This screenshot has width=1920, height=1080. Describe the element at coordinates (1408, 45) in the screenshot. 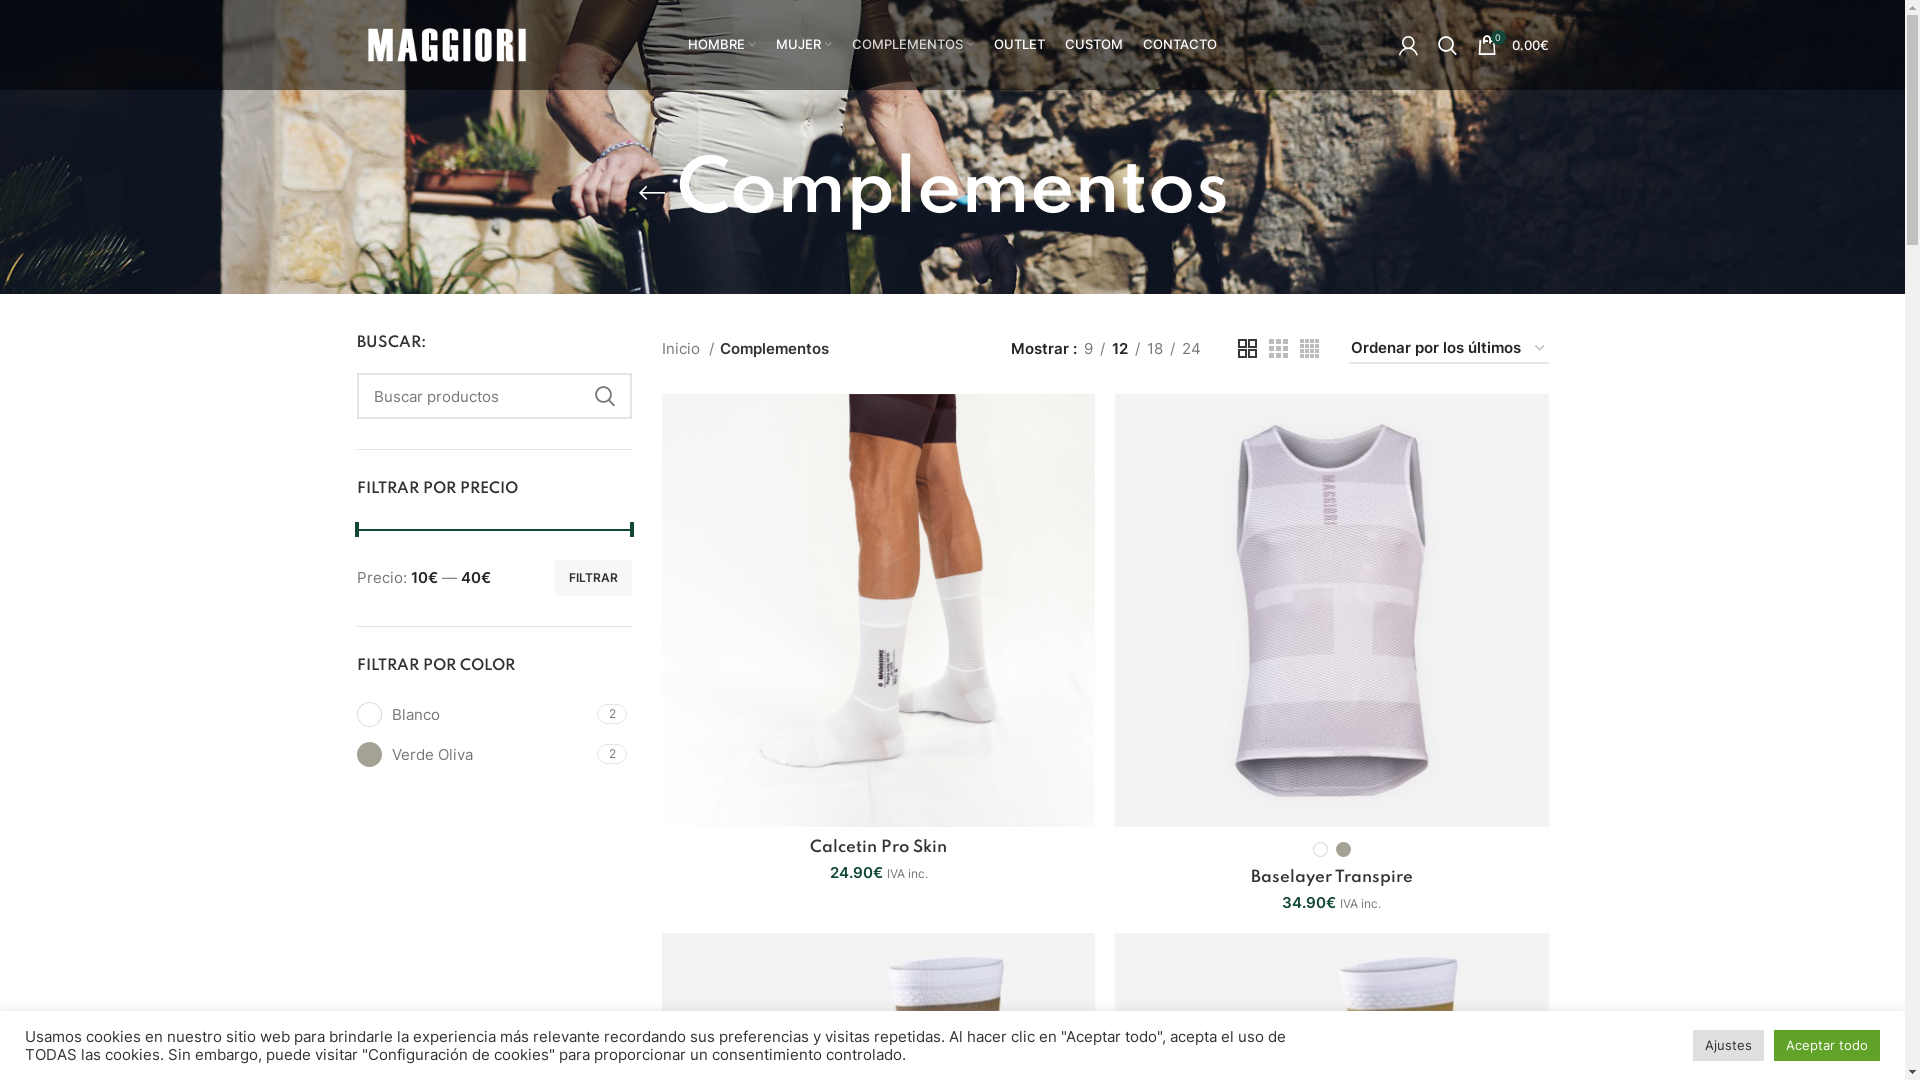

I see `My account` at that location.